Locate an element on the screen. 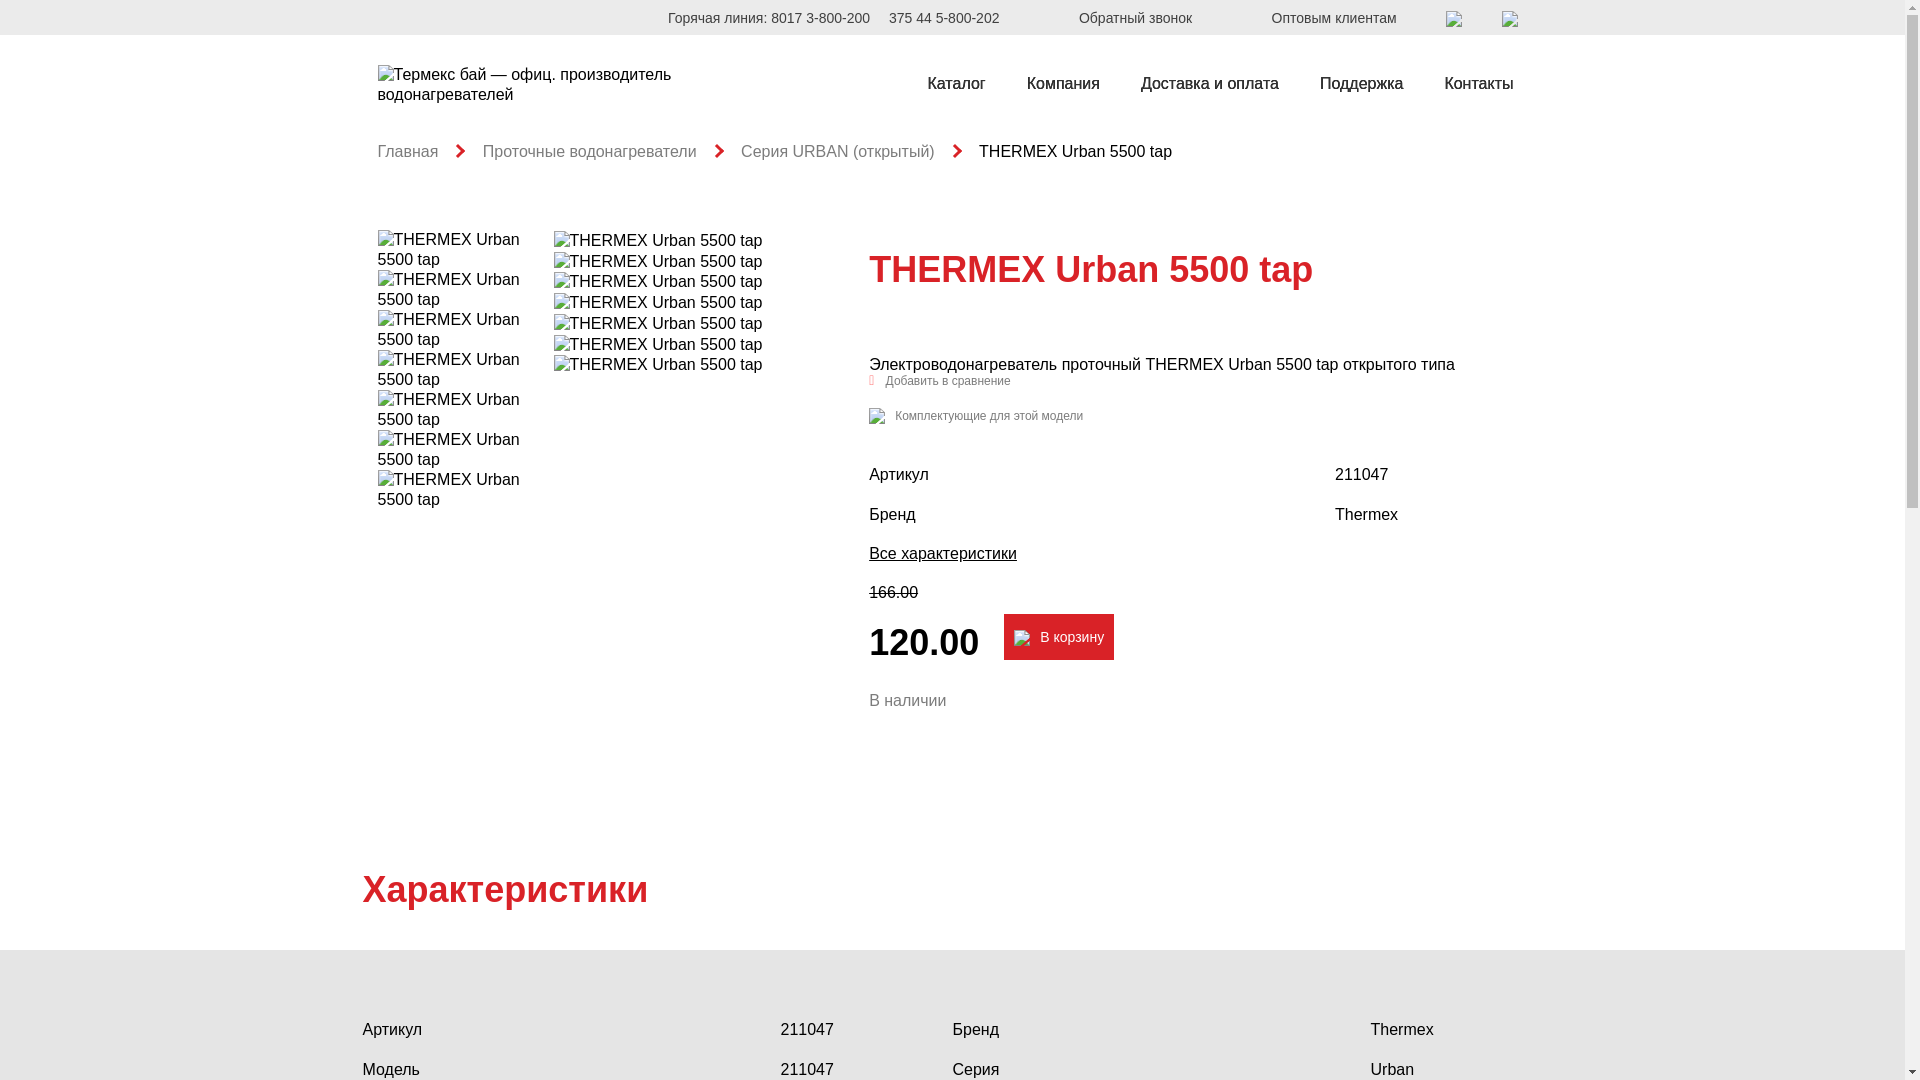 The image size is (1920, 1080). 8017 3-800-200 is located at coordinates (820, 18).